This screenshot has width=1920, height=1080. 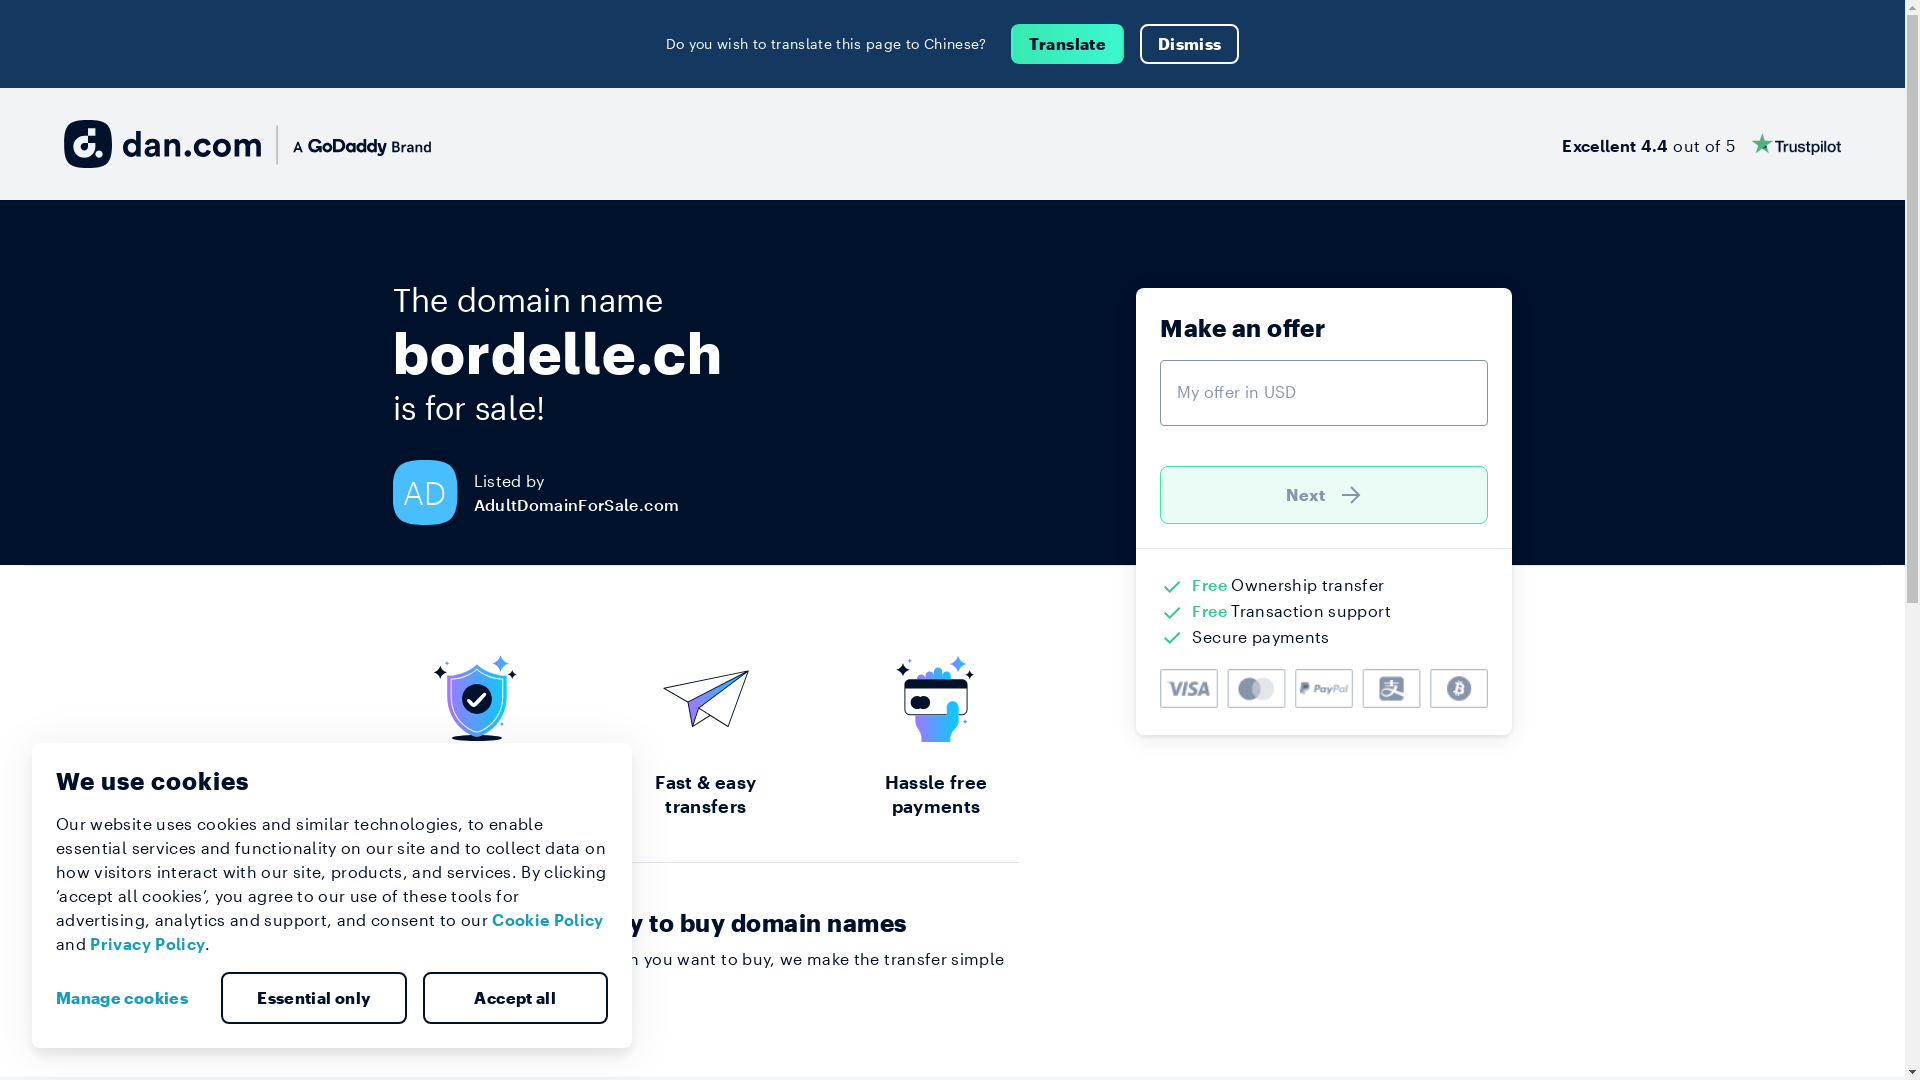 I want to click on Cookie Policy, so click(x=548, y=920).